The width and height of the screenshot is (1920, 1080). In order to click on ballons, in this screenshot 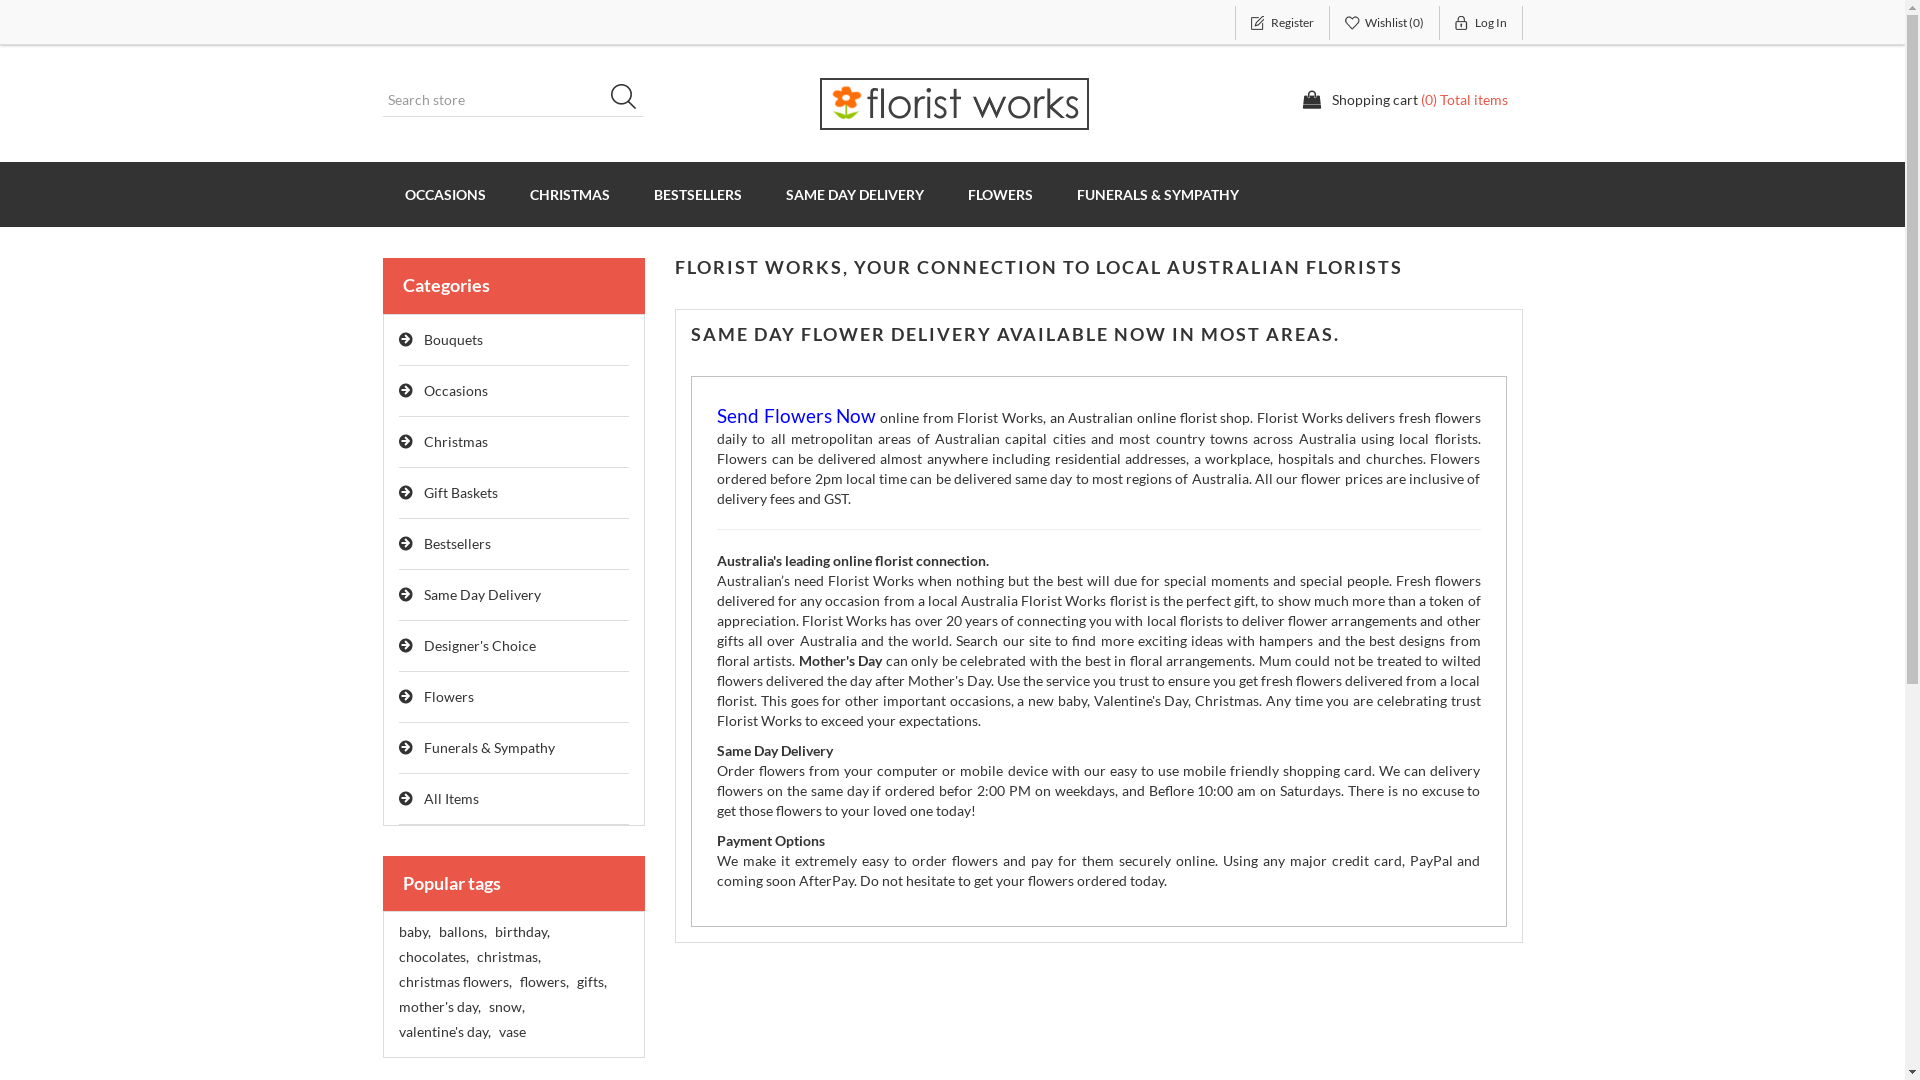, I will do `click(462, 932)`.